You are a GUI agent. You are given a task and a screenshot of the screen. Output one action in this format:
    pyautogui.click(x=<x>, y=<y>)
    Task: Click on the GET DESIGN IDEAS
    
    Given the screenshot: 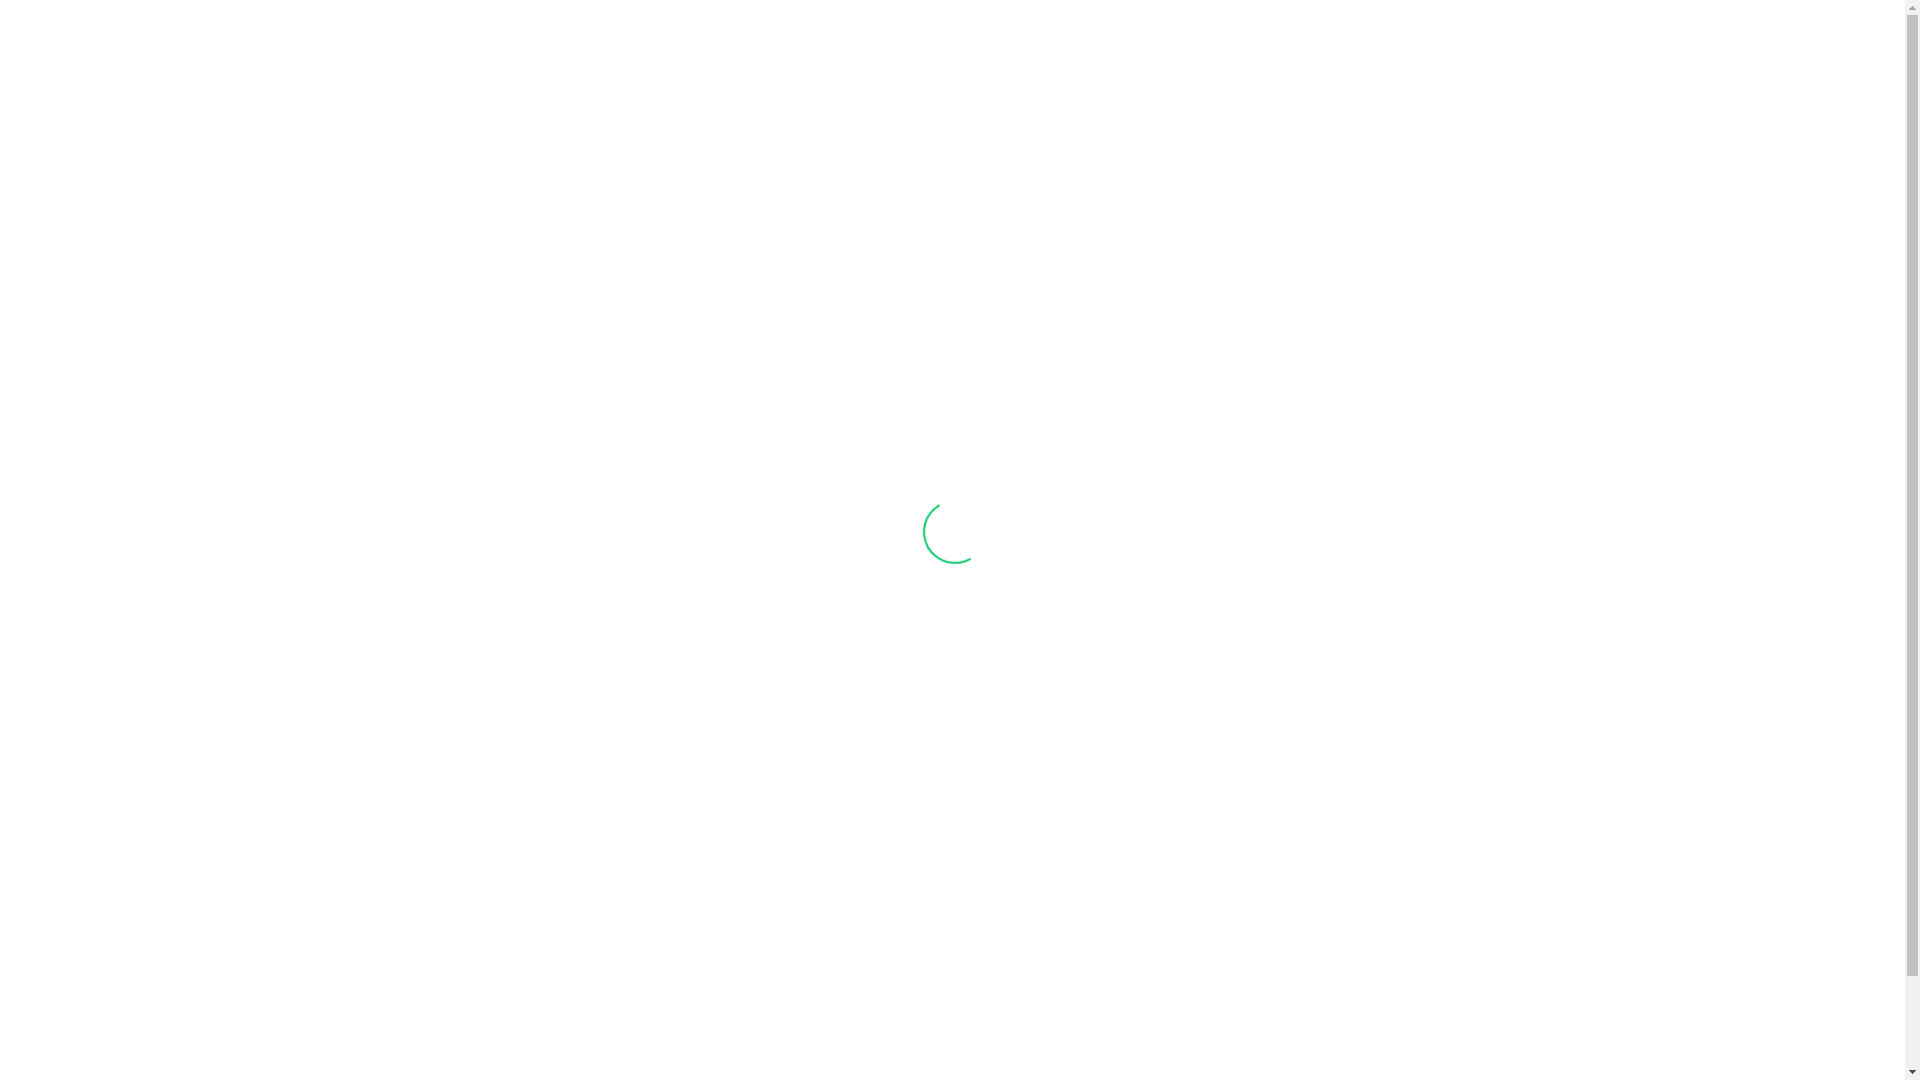 What is the action you would take?
    pyautogui.click(x=1006, y=43)
    